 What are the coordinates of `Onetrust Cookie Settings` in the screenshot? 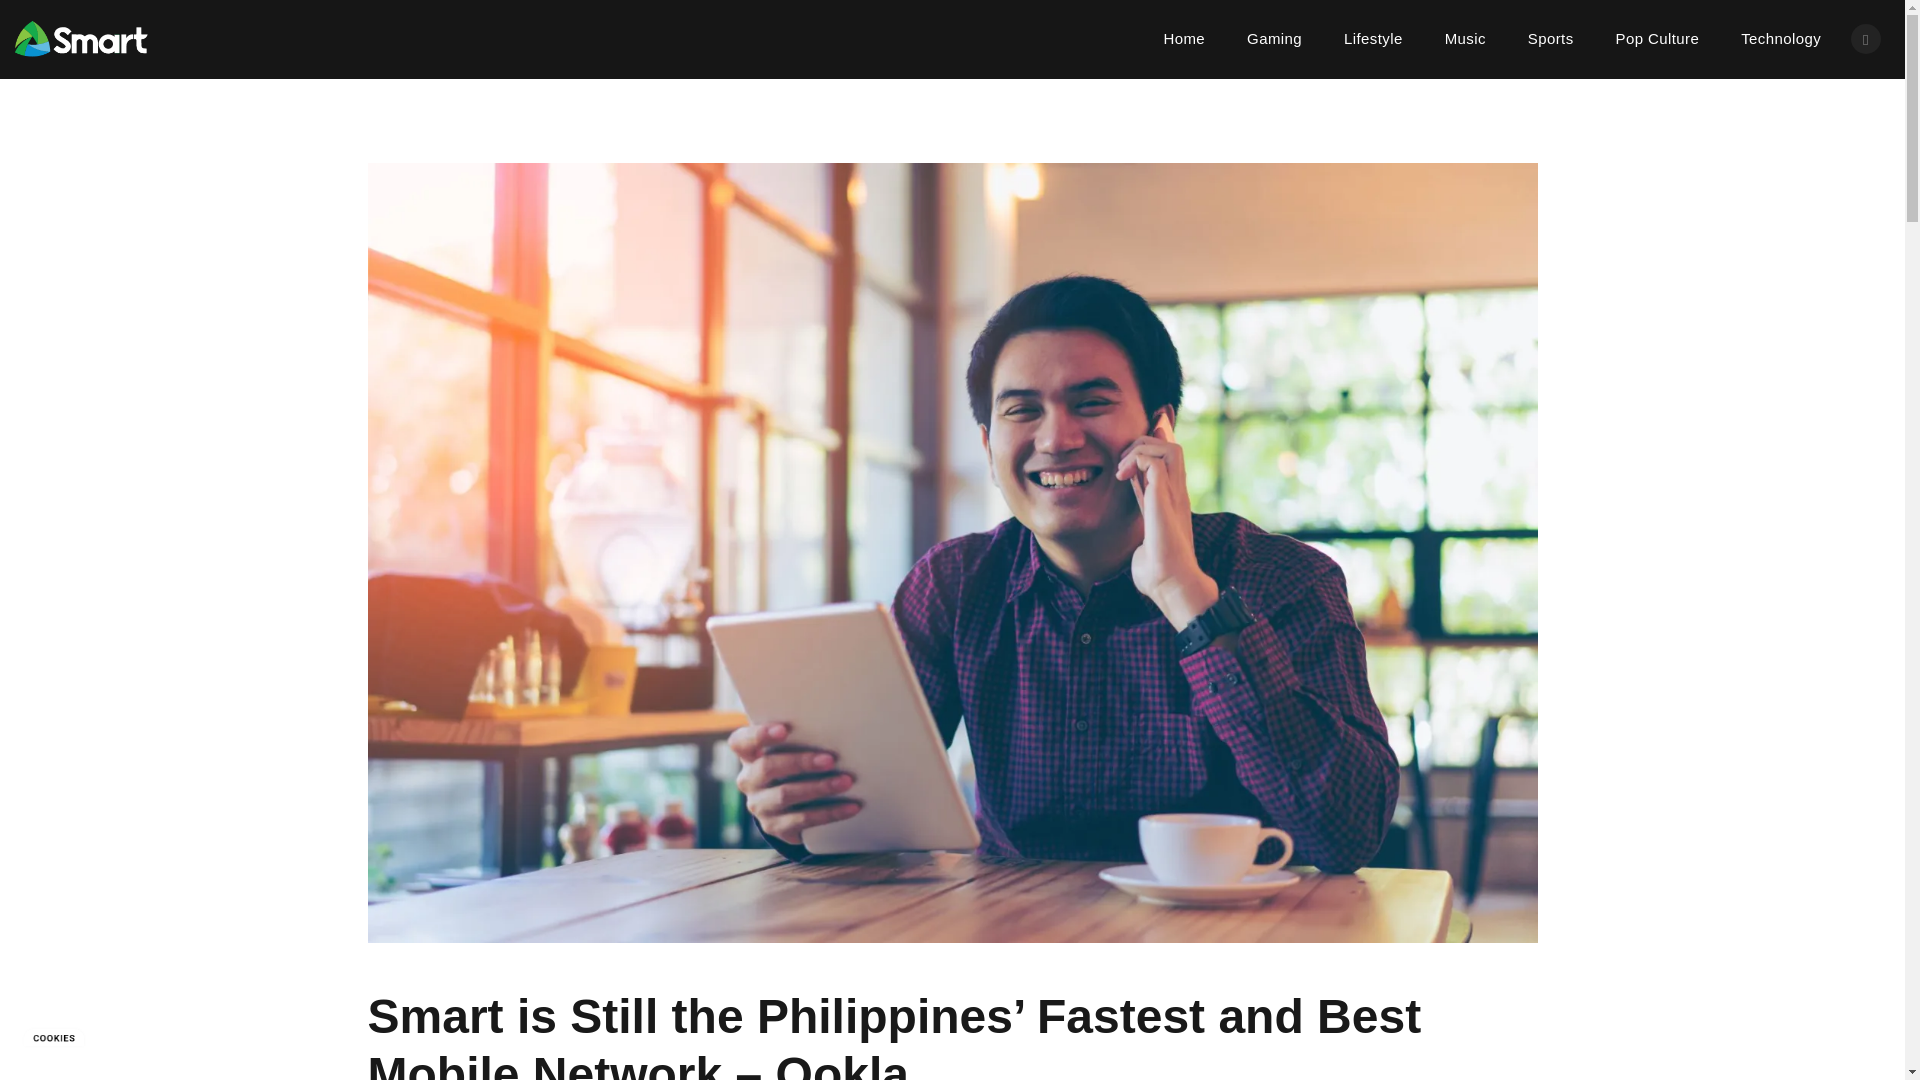 It's located at (54, 1036).